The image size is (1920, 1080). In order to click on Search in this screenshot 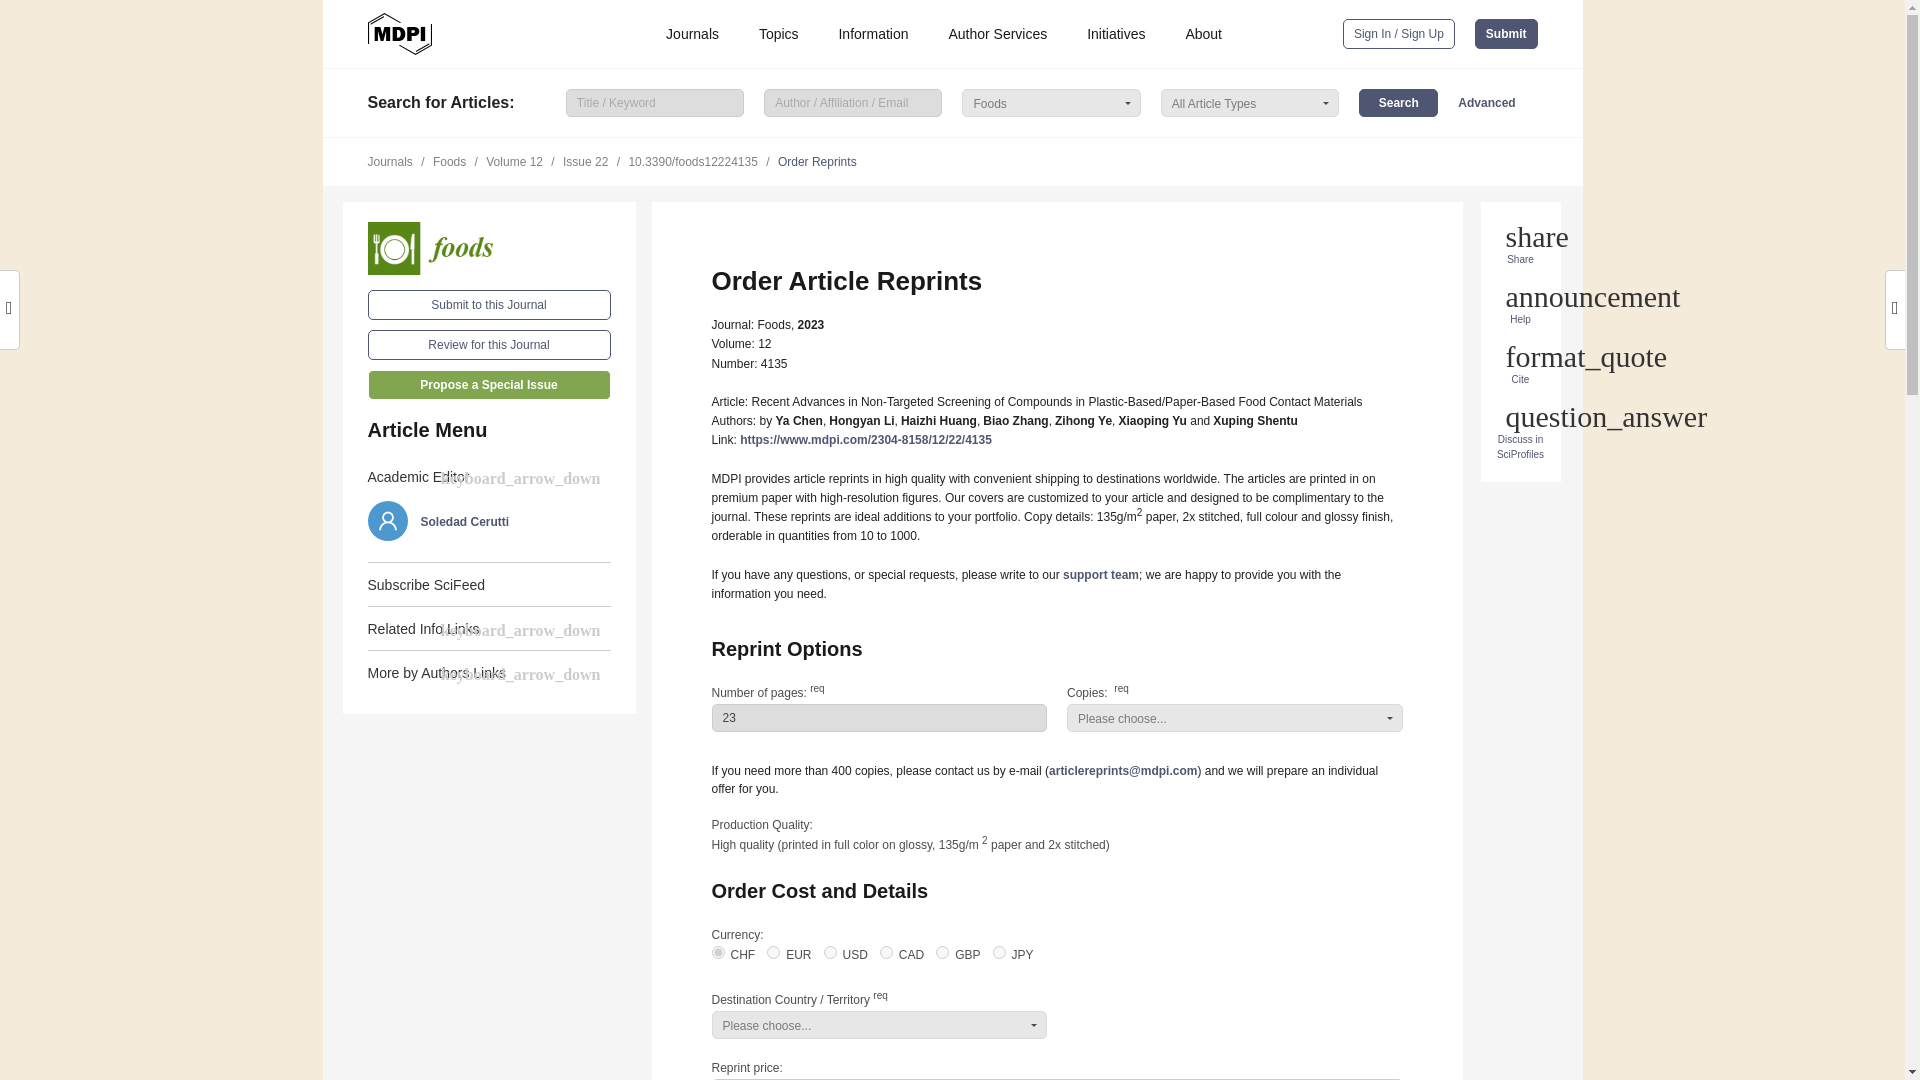, I will do `click(1398, 102)`.